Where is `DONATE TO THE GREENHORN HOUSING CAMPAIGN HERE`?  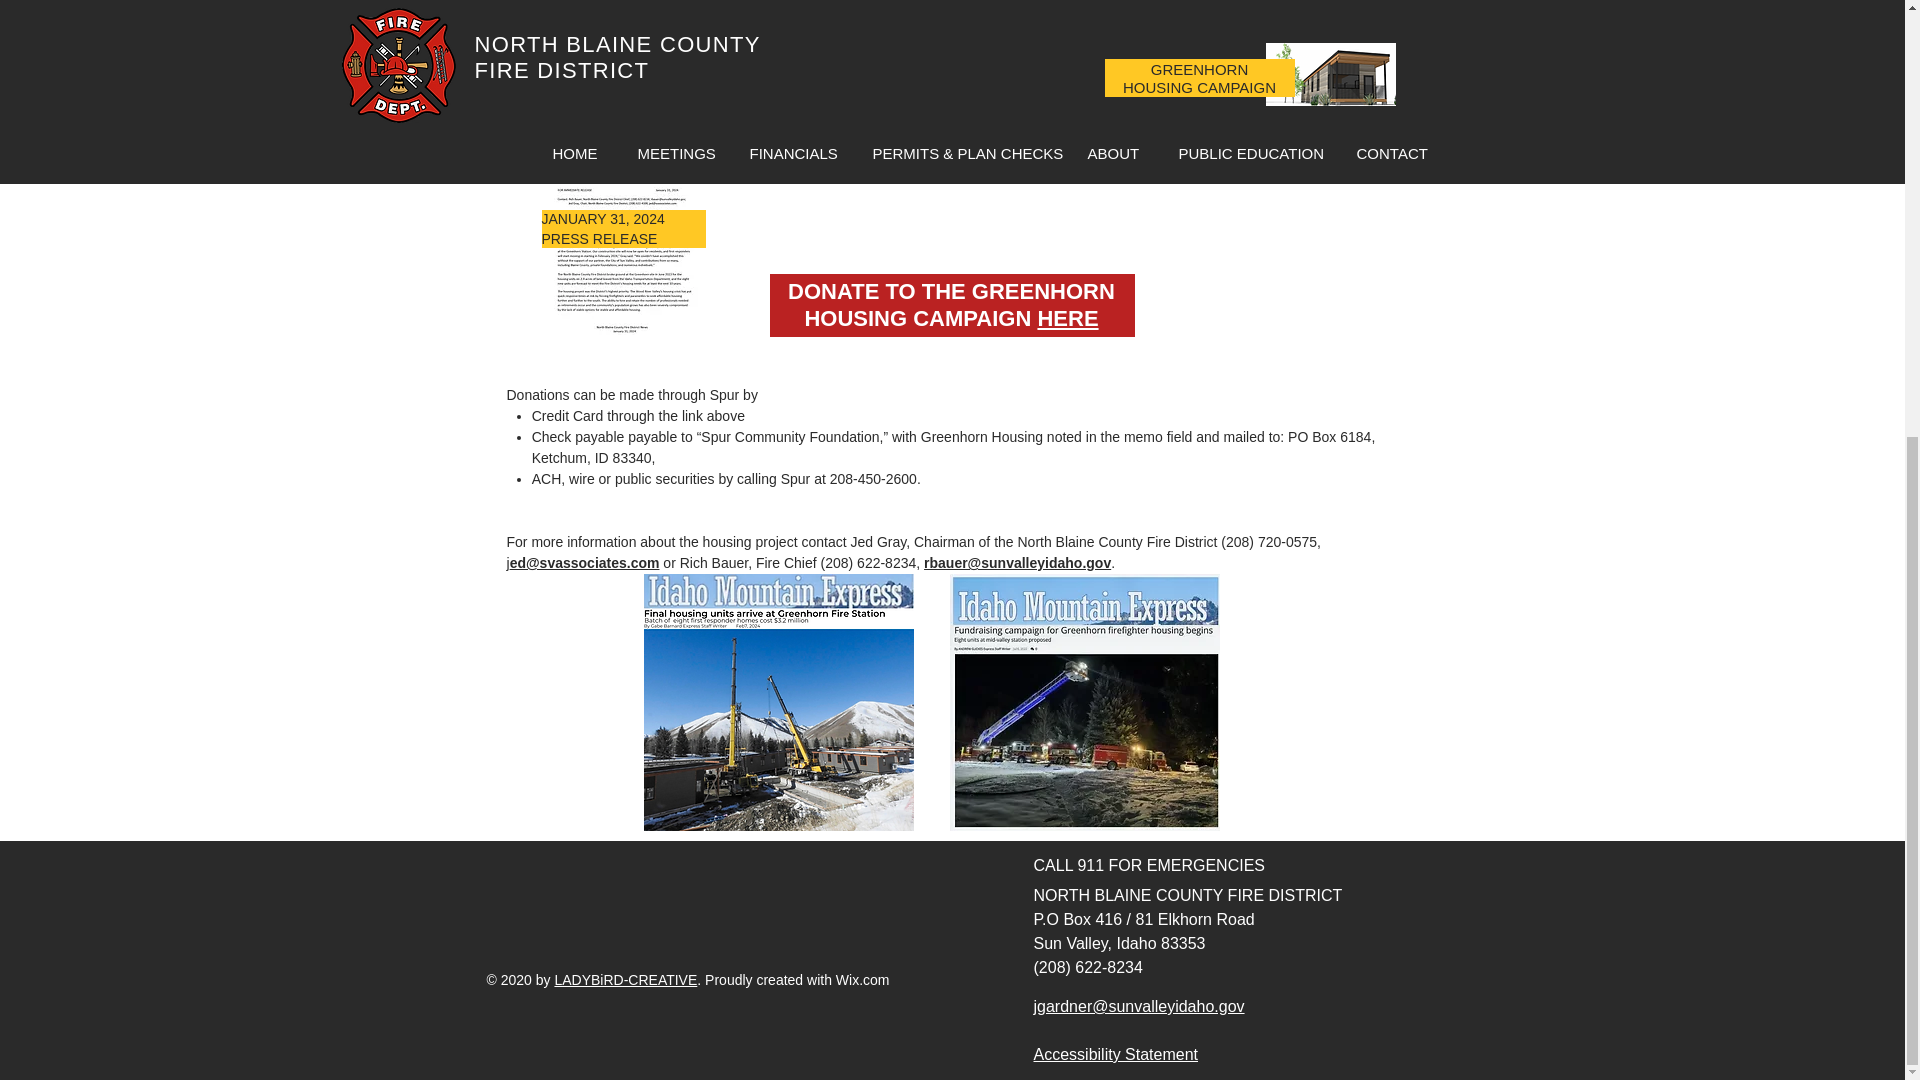
DONATE TO THE GREENHORN HOUSING CAMPAIGN HERE is located at coordinates (951, 304).